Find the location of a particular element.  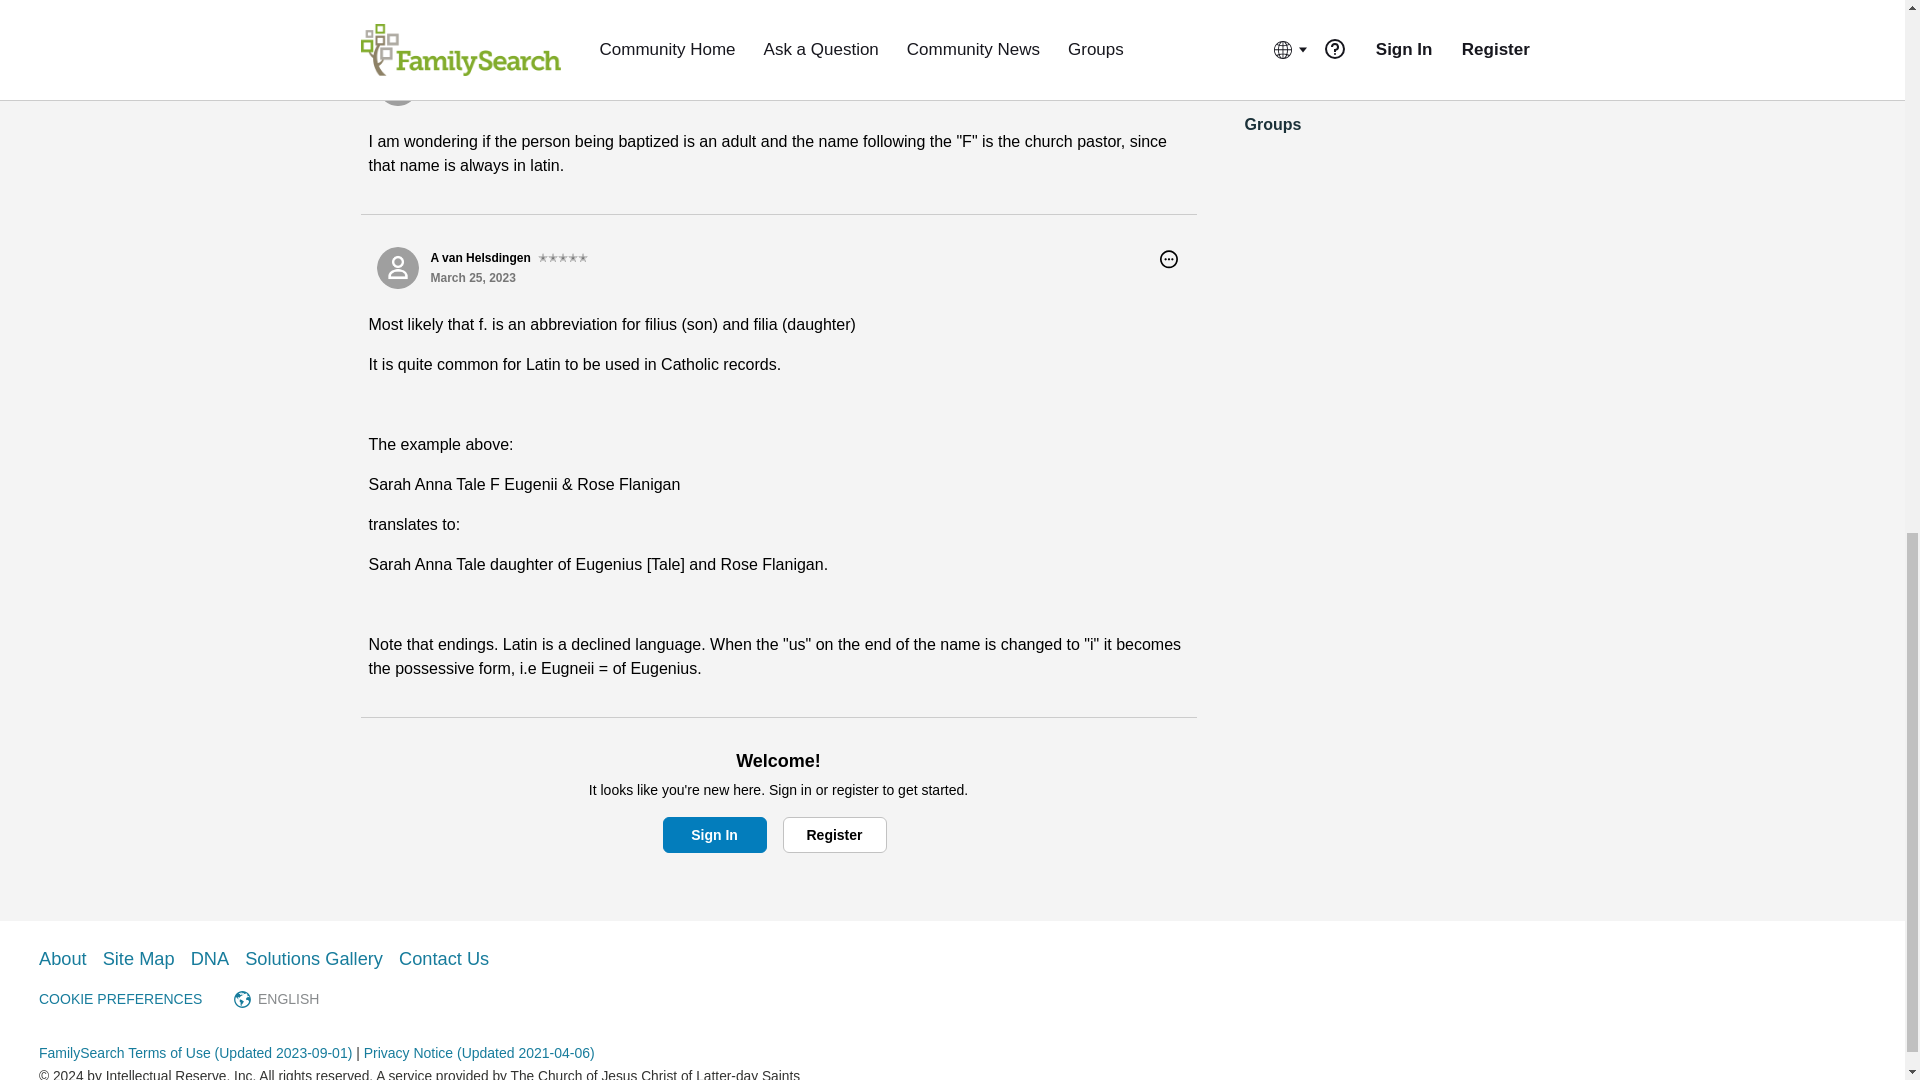

Level 1 is located at coordinates (519, 74).